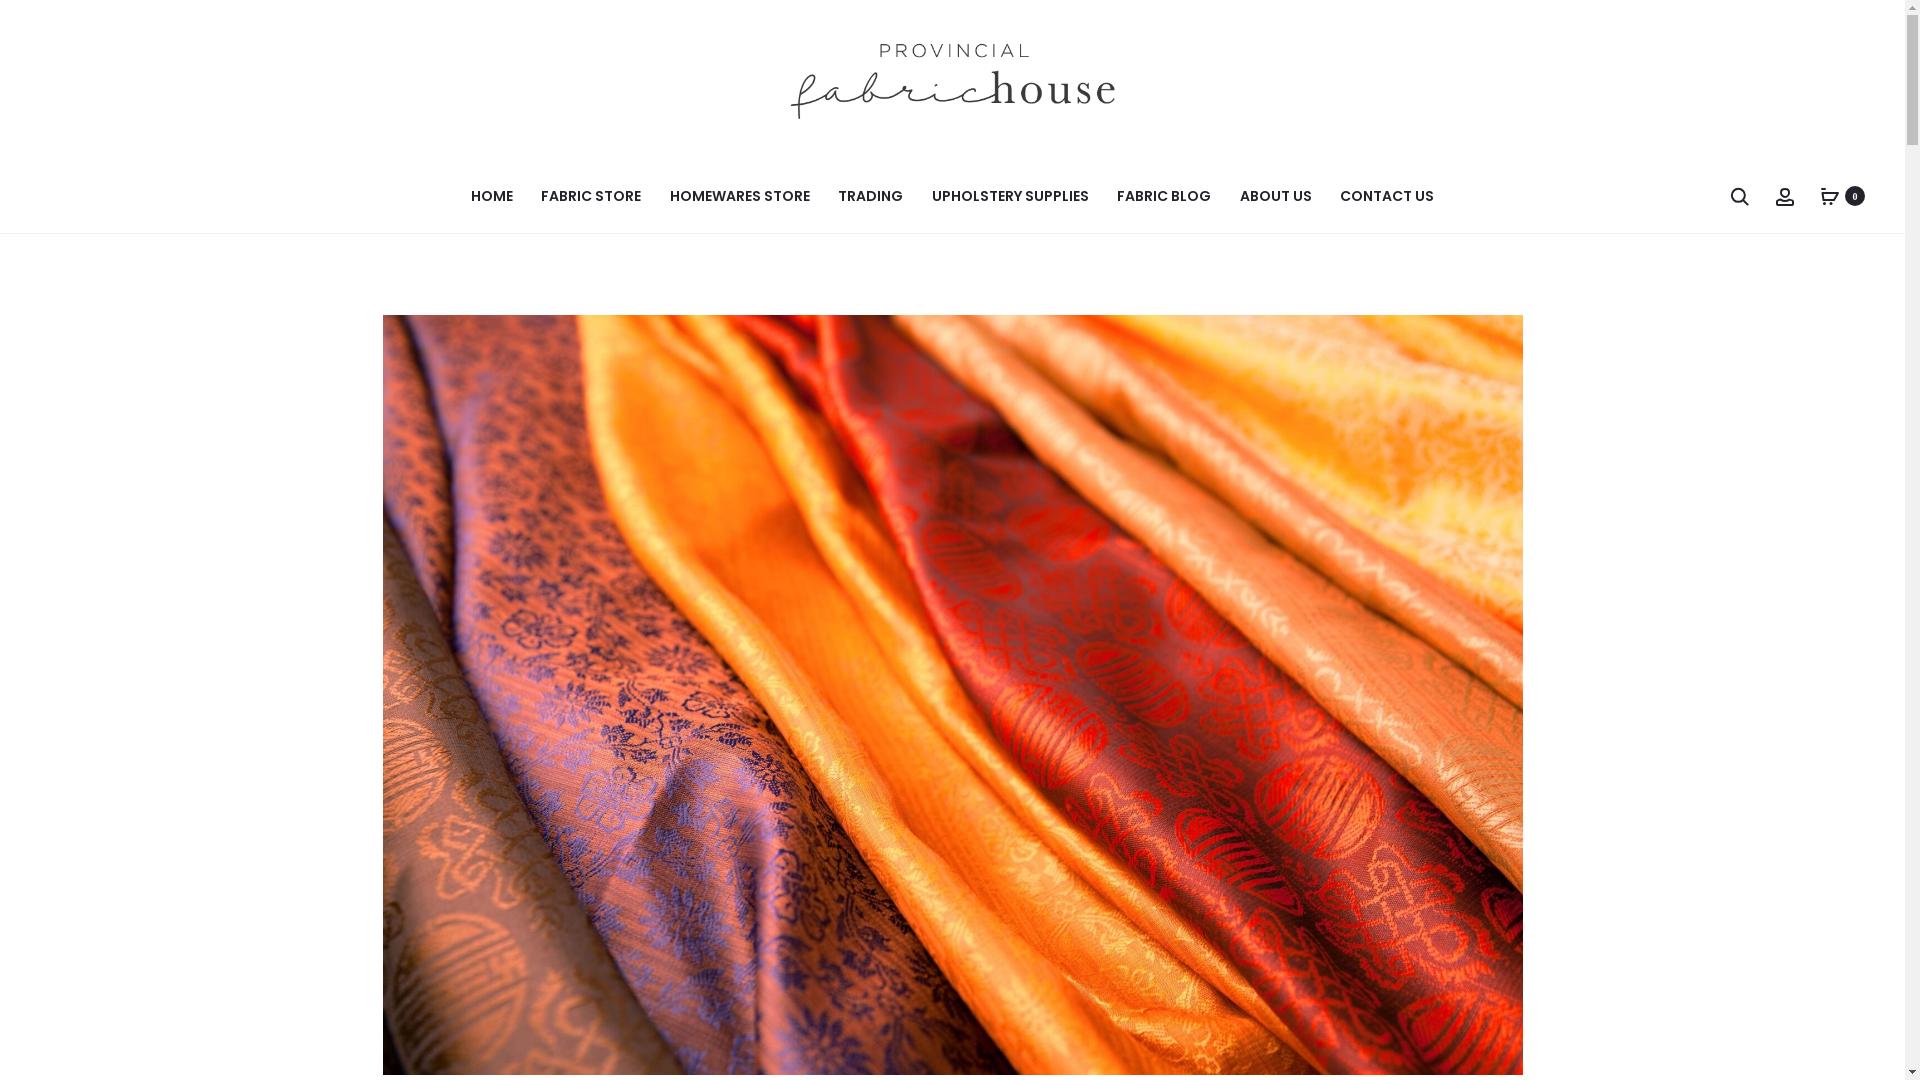  What do you see at coordinates (591, 196) in the screenshot?
I see `FABRIC STORE` at bounding box center [591, 196].